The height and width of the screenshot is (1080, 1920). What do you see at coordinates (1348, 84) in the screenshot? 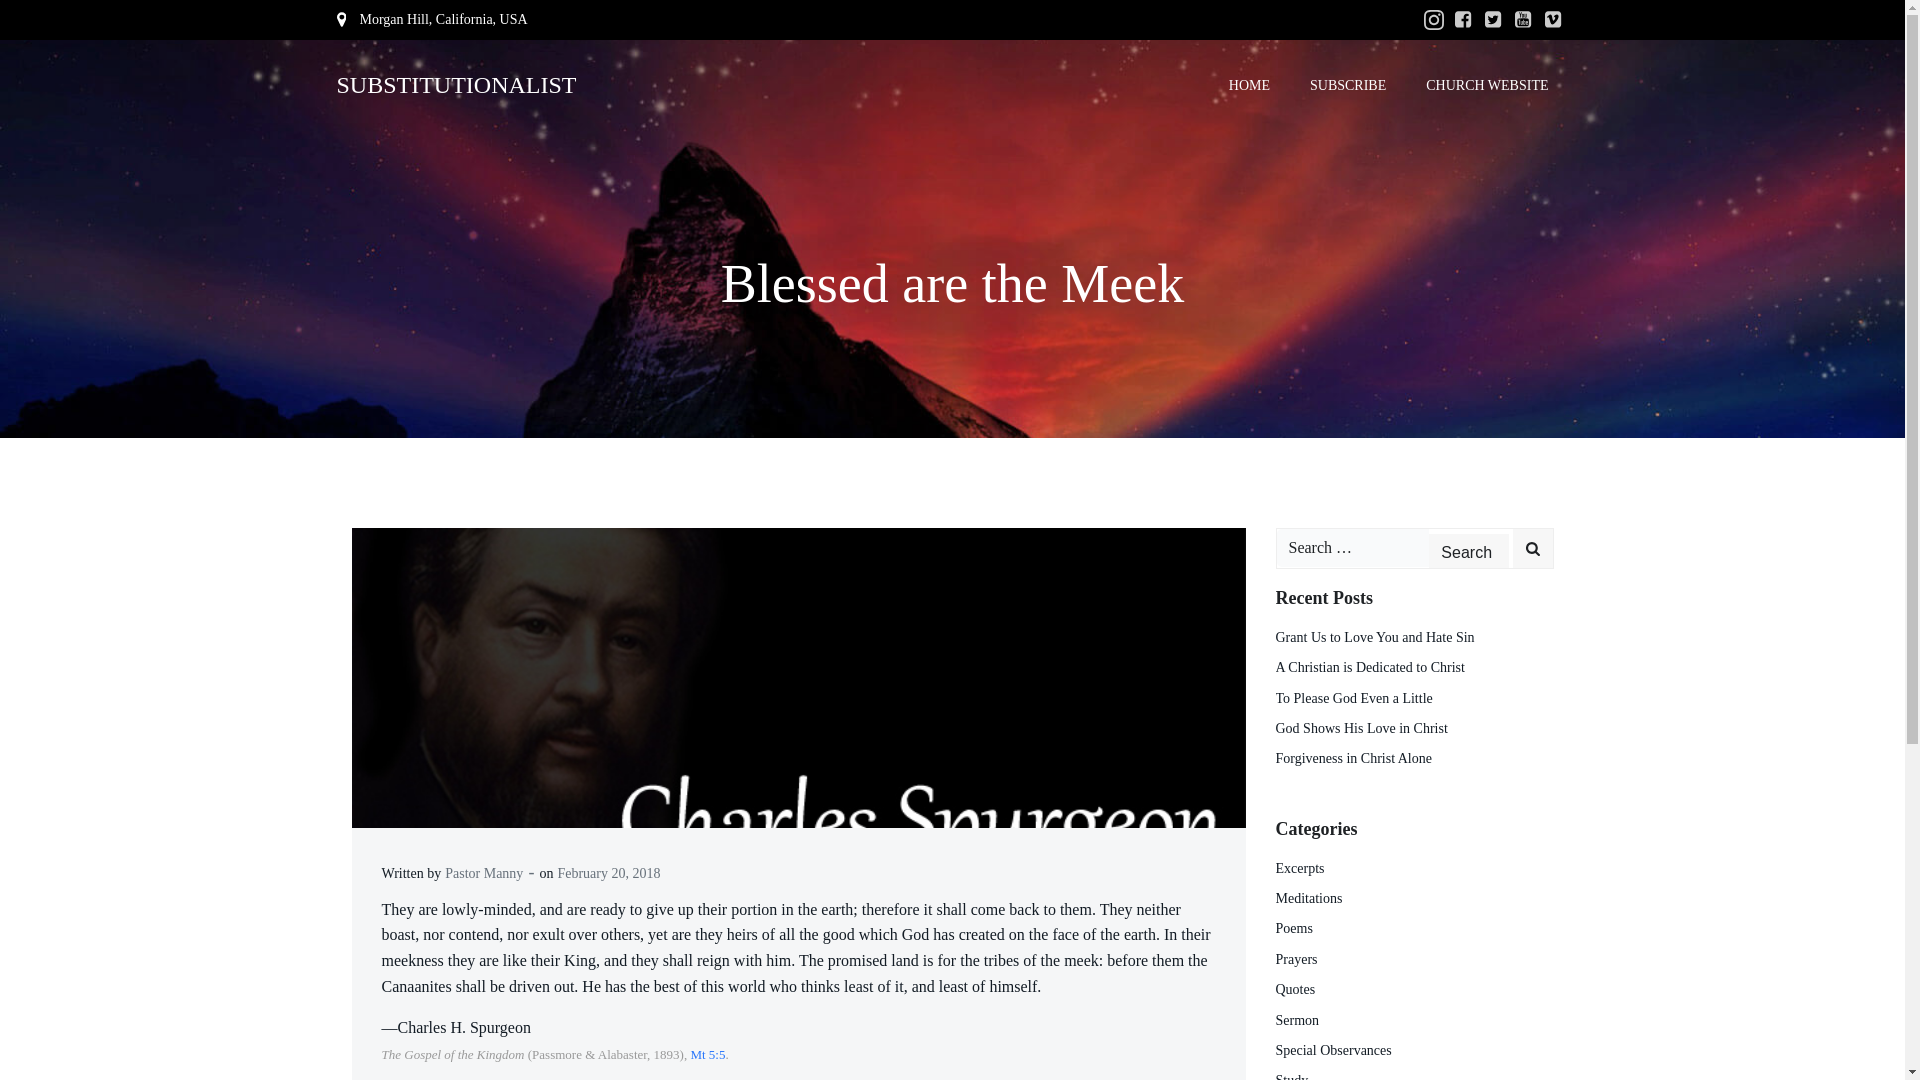
I see `SUBSCRIBE` at bounding box center [1348, 84].